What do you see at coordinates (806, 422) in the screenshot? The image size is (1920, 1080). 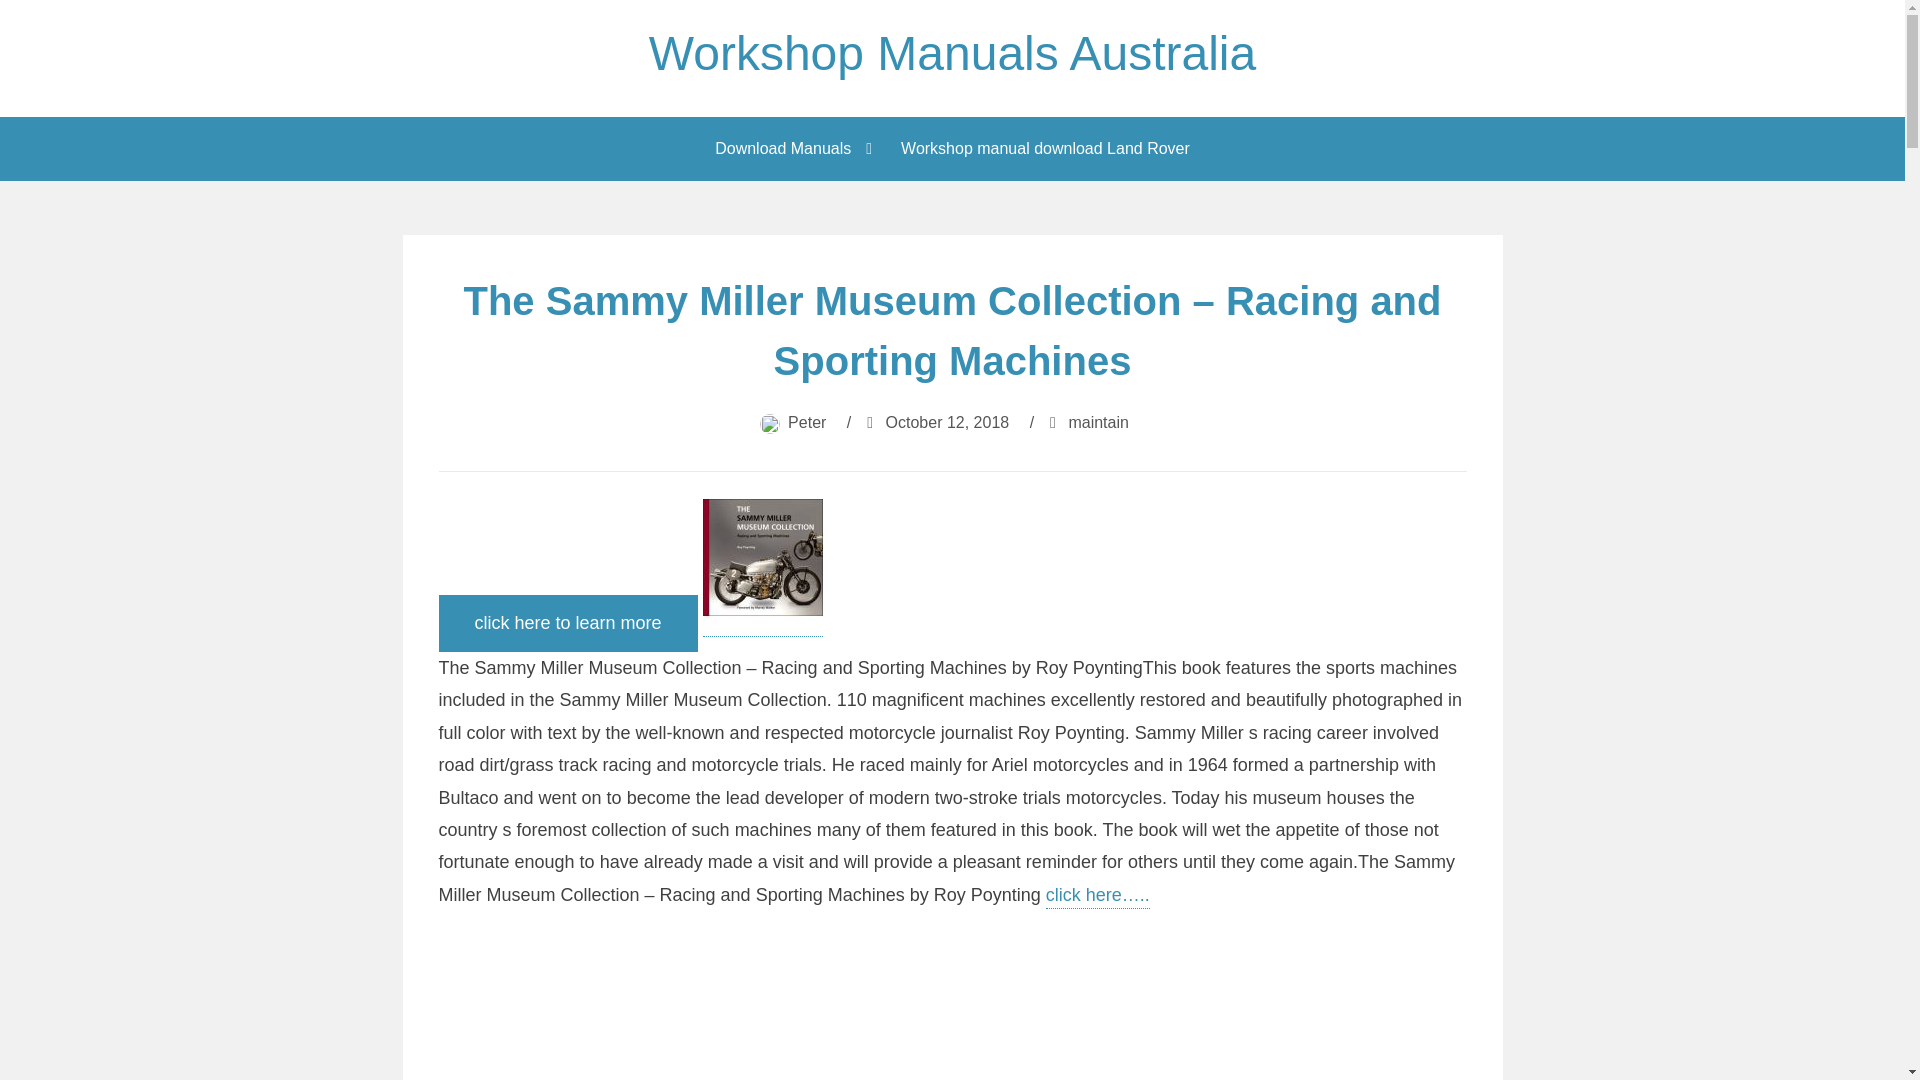 I see `Peter` at bounding box center [806, 422].